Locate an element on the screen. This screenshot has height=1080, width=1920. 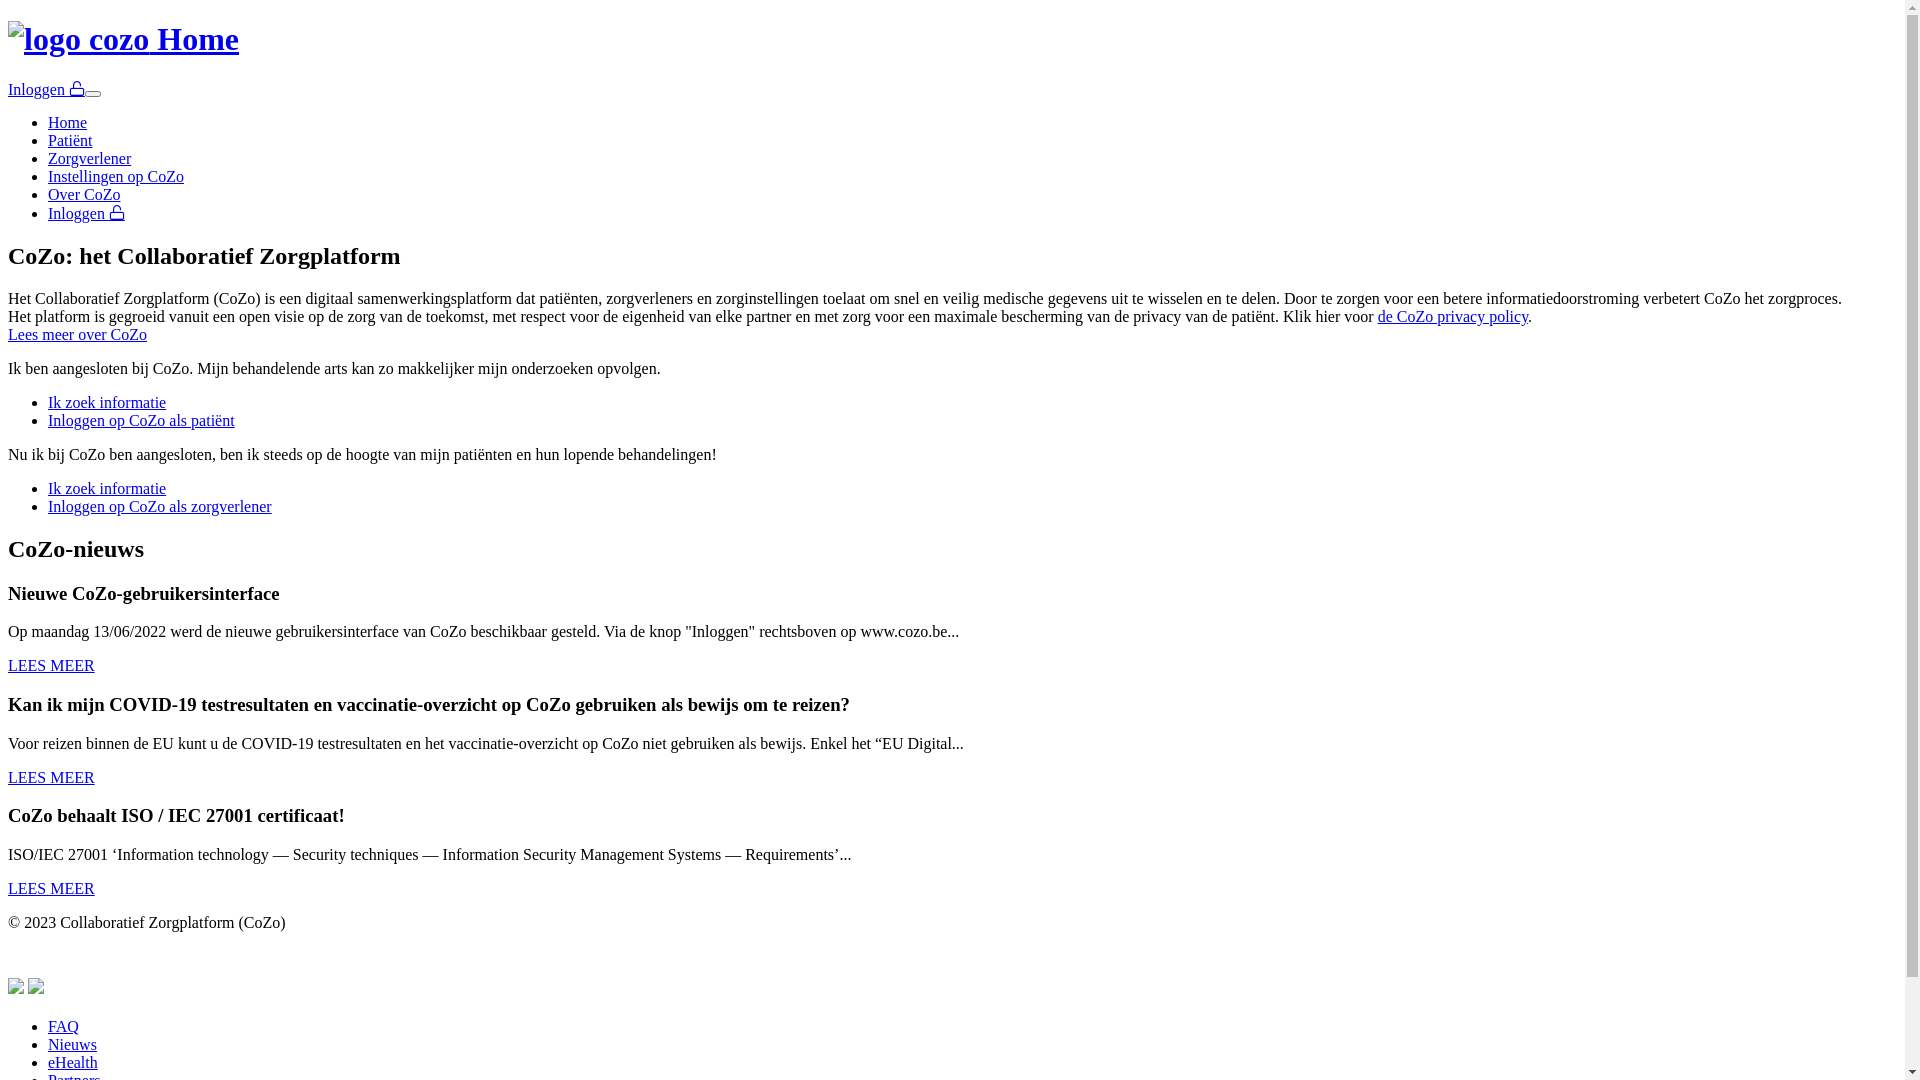
LEES MEER is located at coordinates (52, 888).